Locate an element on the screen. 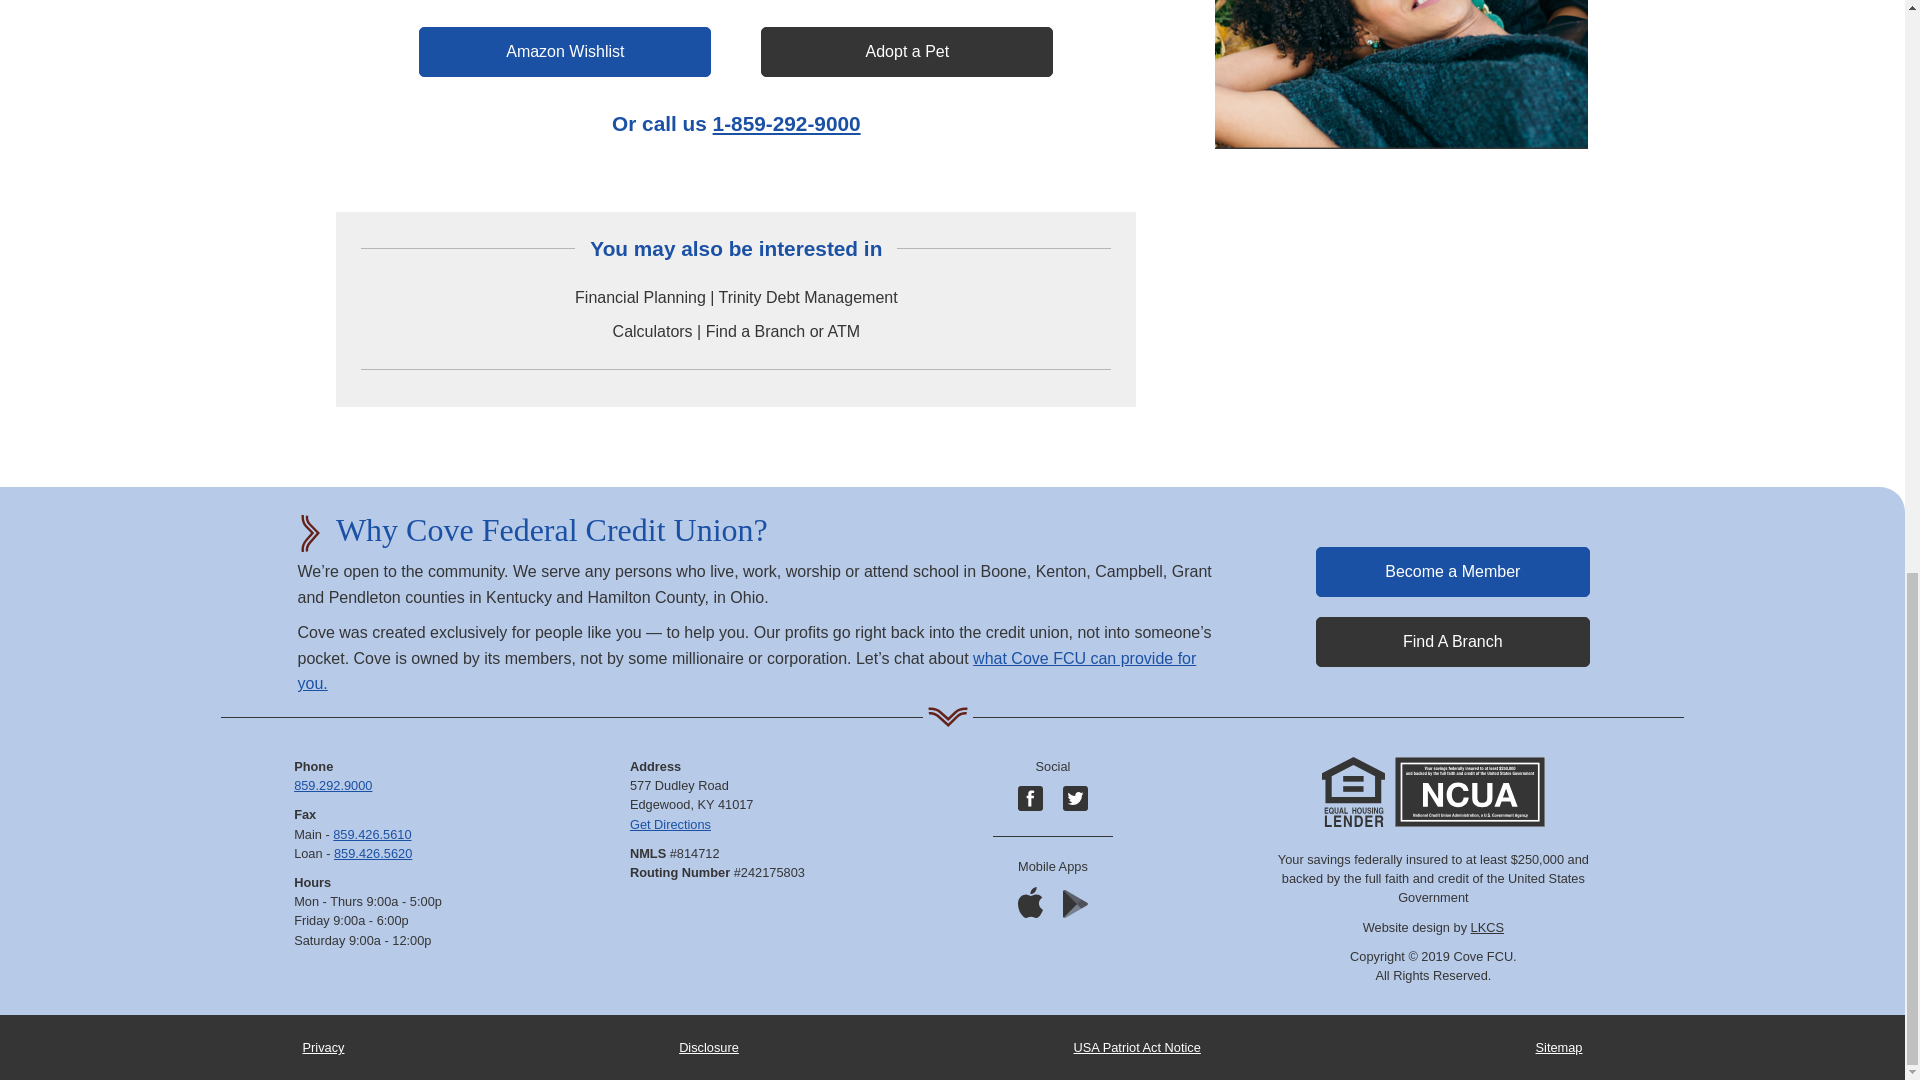 This screenshot has width=1920, height=1080. NCUA is located at coordinates (1470, 792).